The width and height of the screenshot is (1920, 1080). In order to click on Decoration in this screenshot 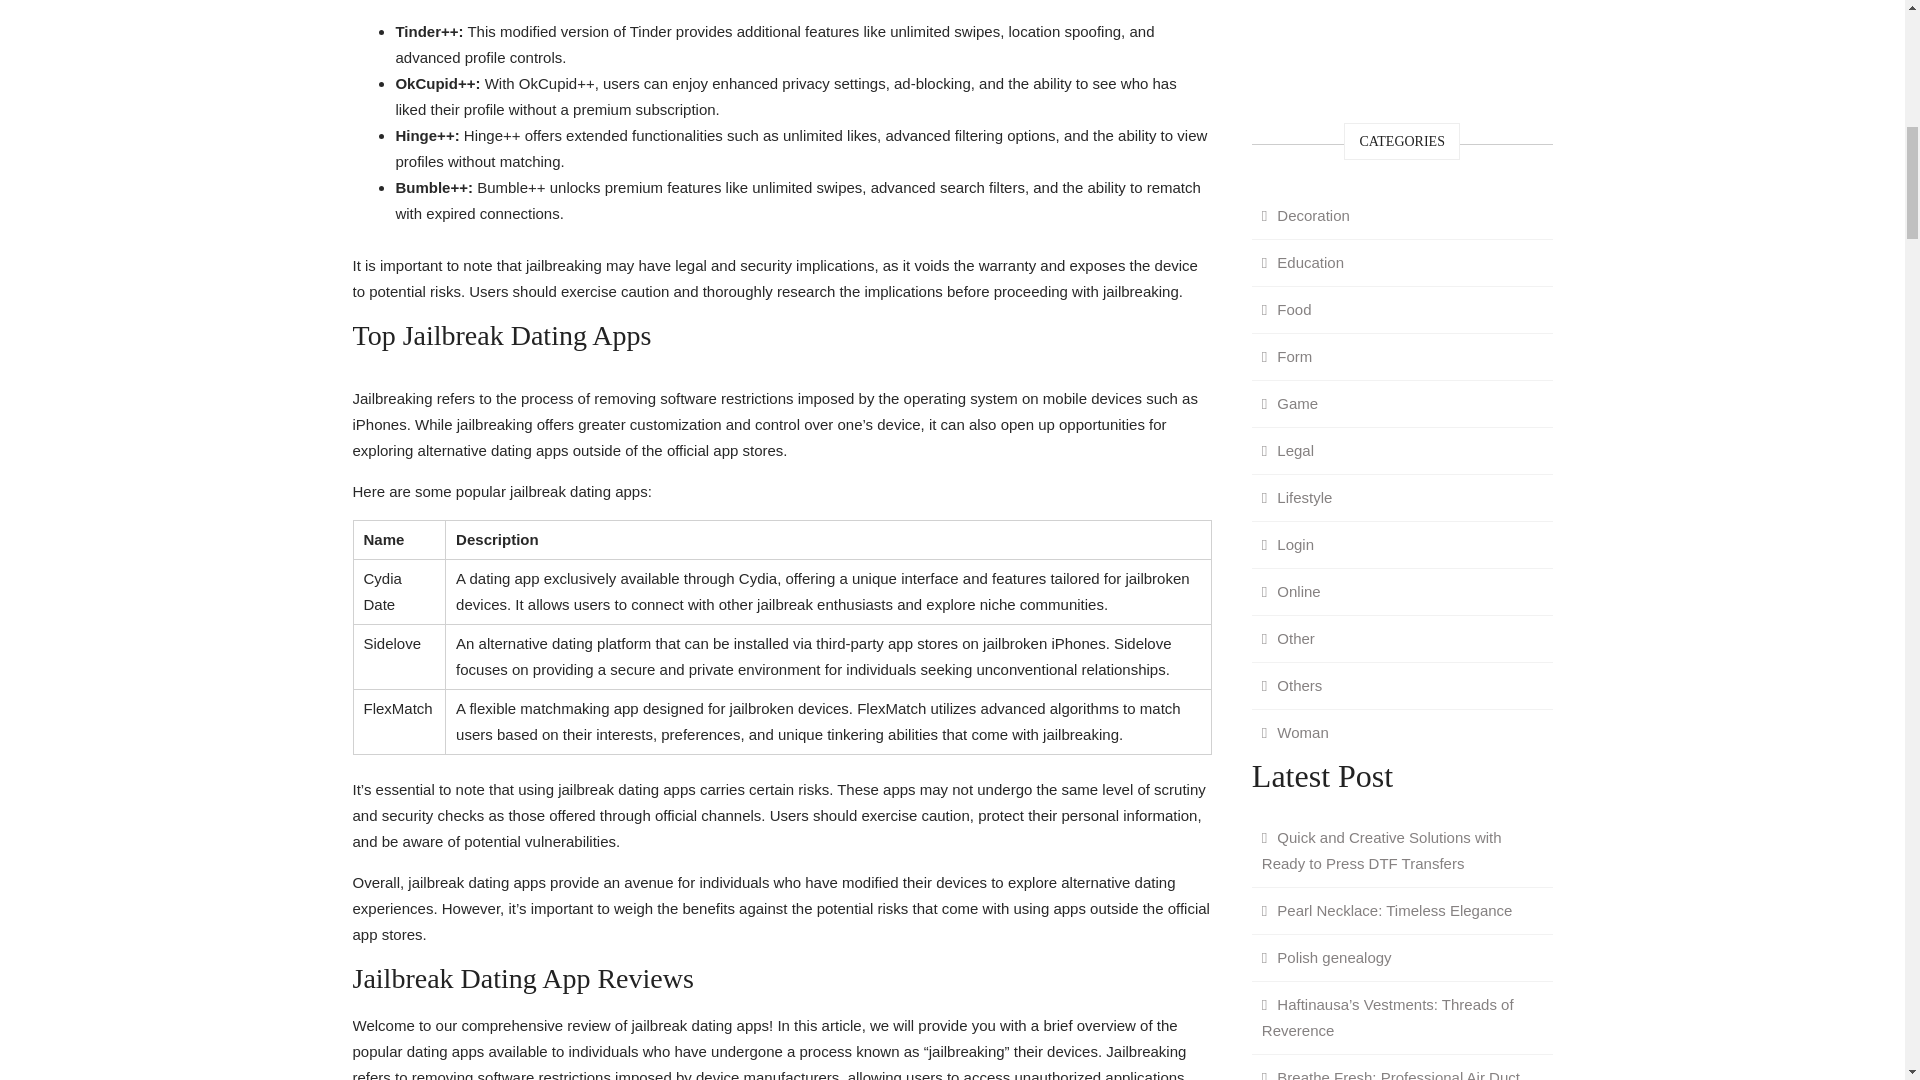, I will do `click(1305, 214)`.